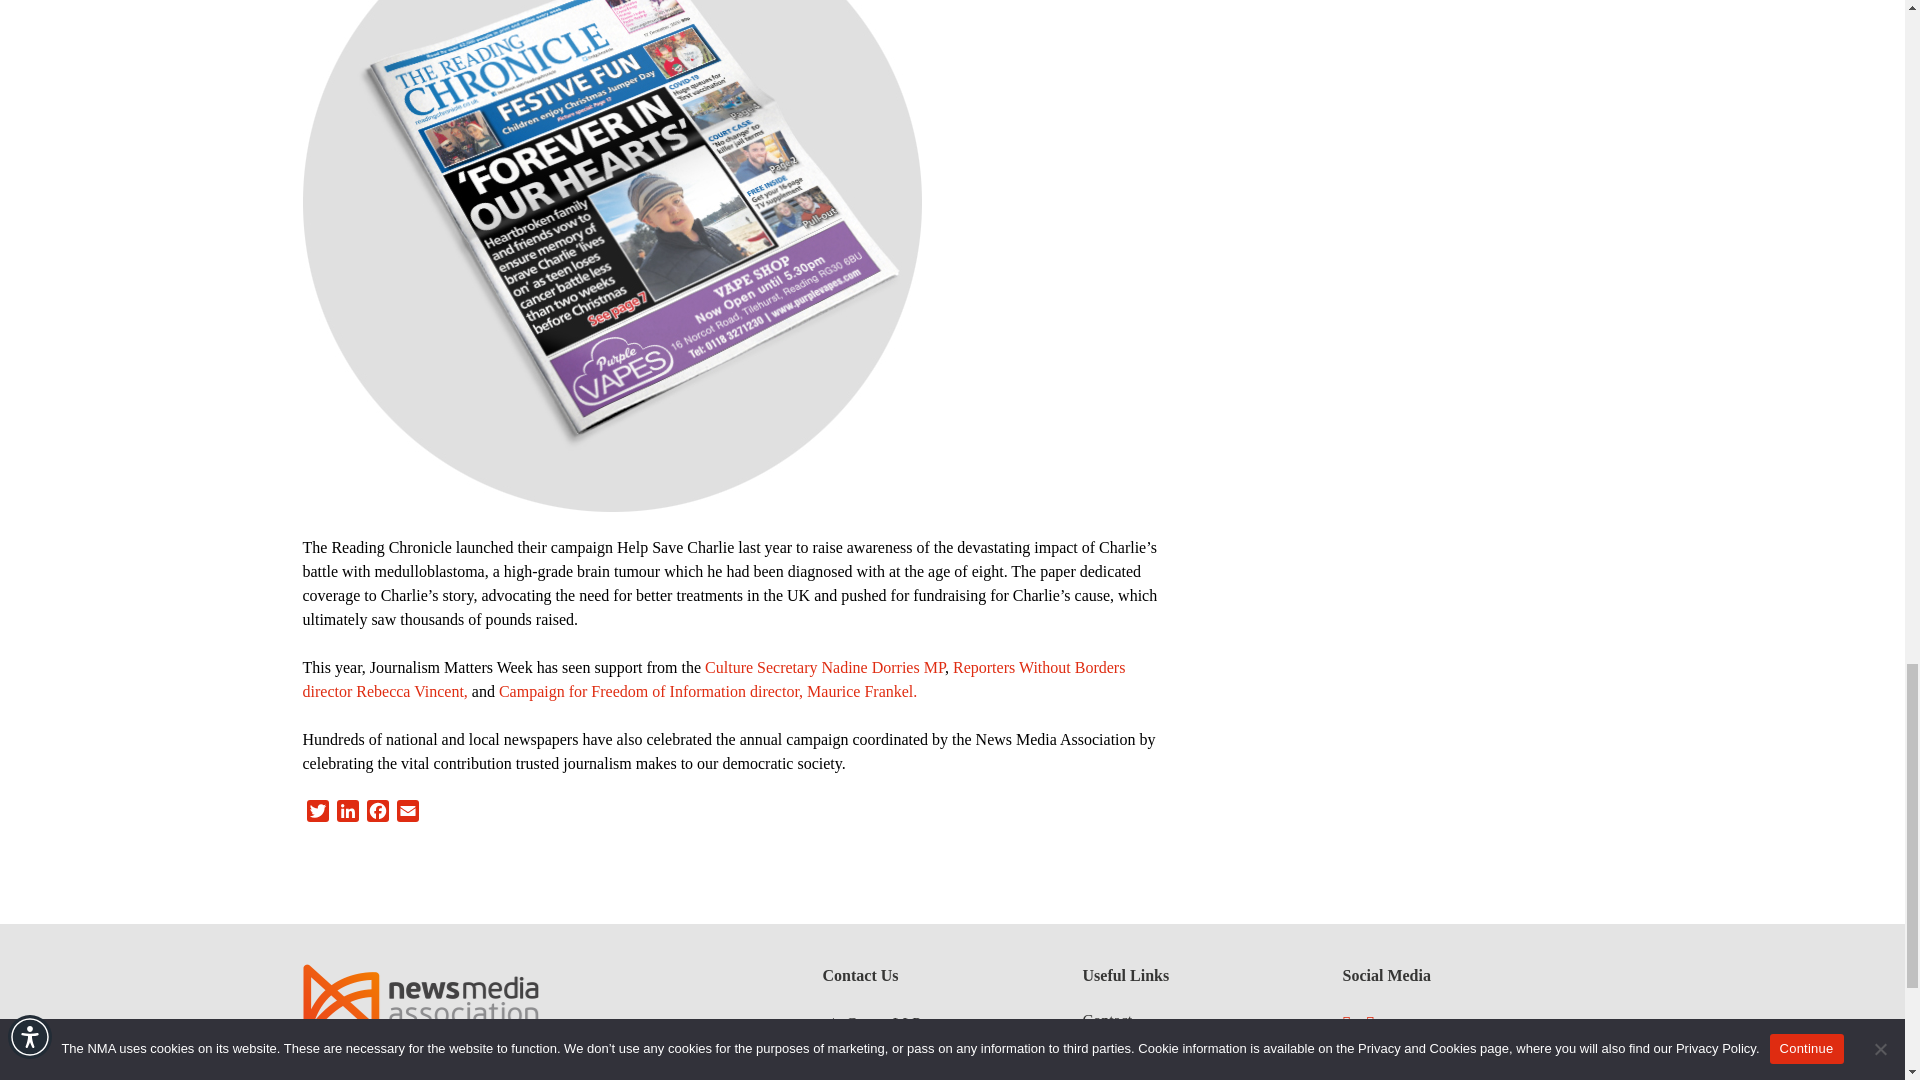 The image size is (1920, 1080). Describe the element at coordinates (713, 678) in the screenshot. I see `Reporters Without Borders director Rebecca Vincent,` at that location.